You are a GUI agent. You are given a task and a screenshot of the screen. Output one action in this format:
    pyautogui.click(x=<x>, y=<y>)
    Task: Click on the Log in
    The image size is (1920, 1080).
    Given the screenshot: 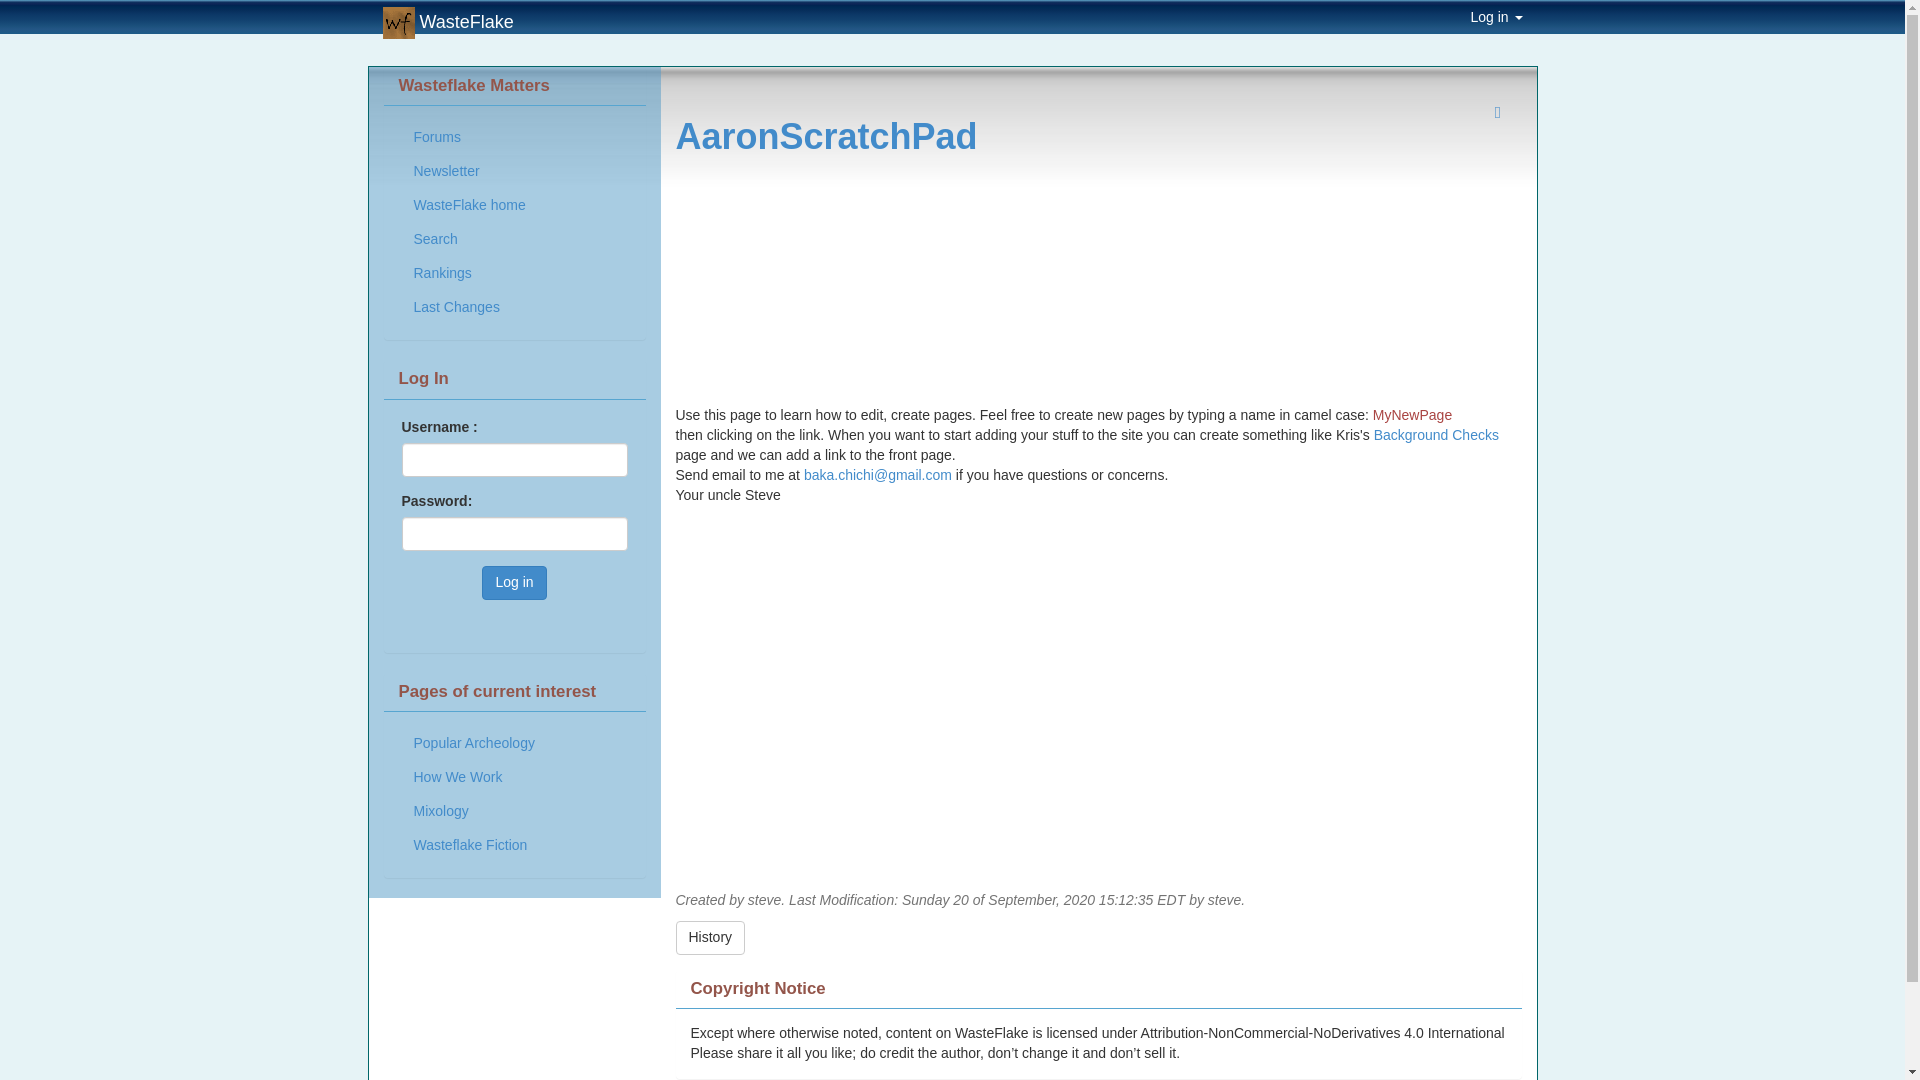 What is the action you would take?
    pyautogui.click(x=1496, y=16)
    